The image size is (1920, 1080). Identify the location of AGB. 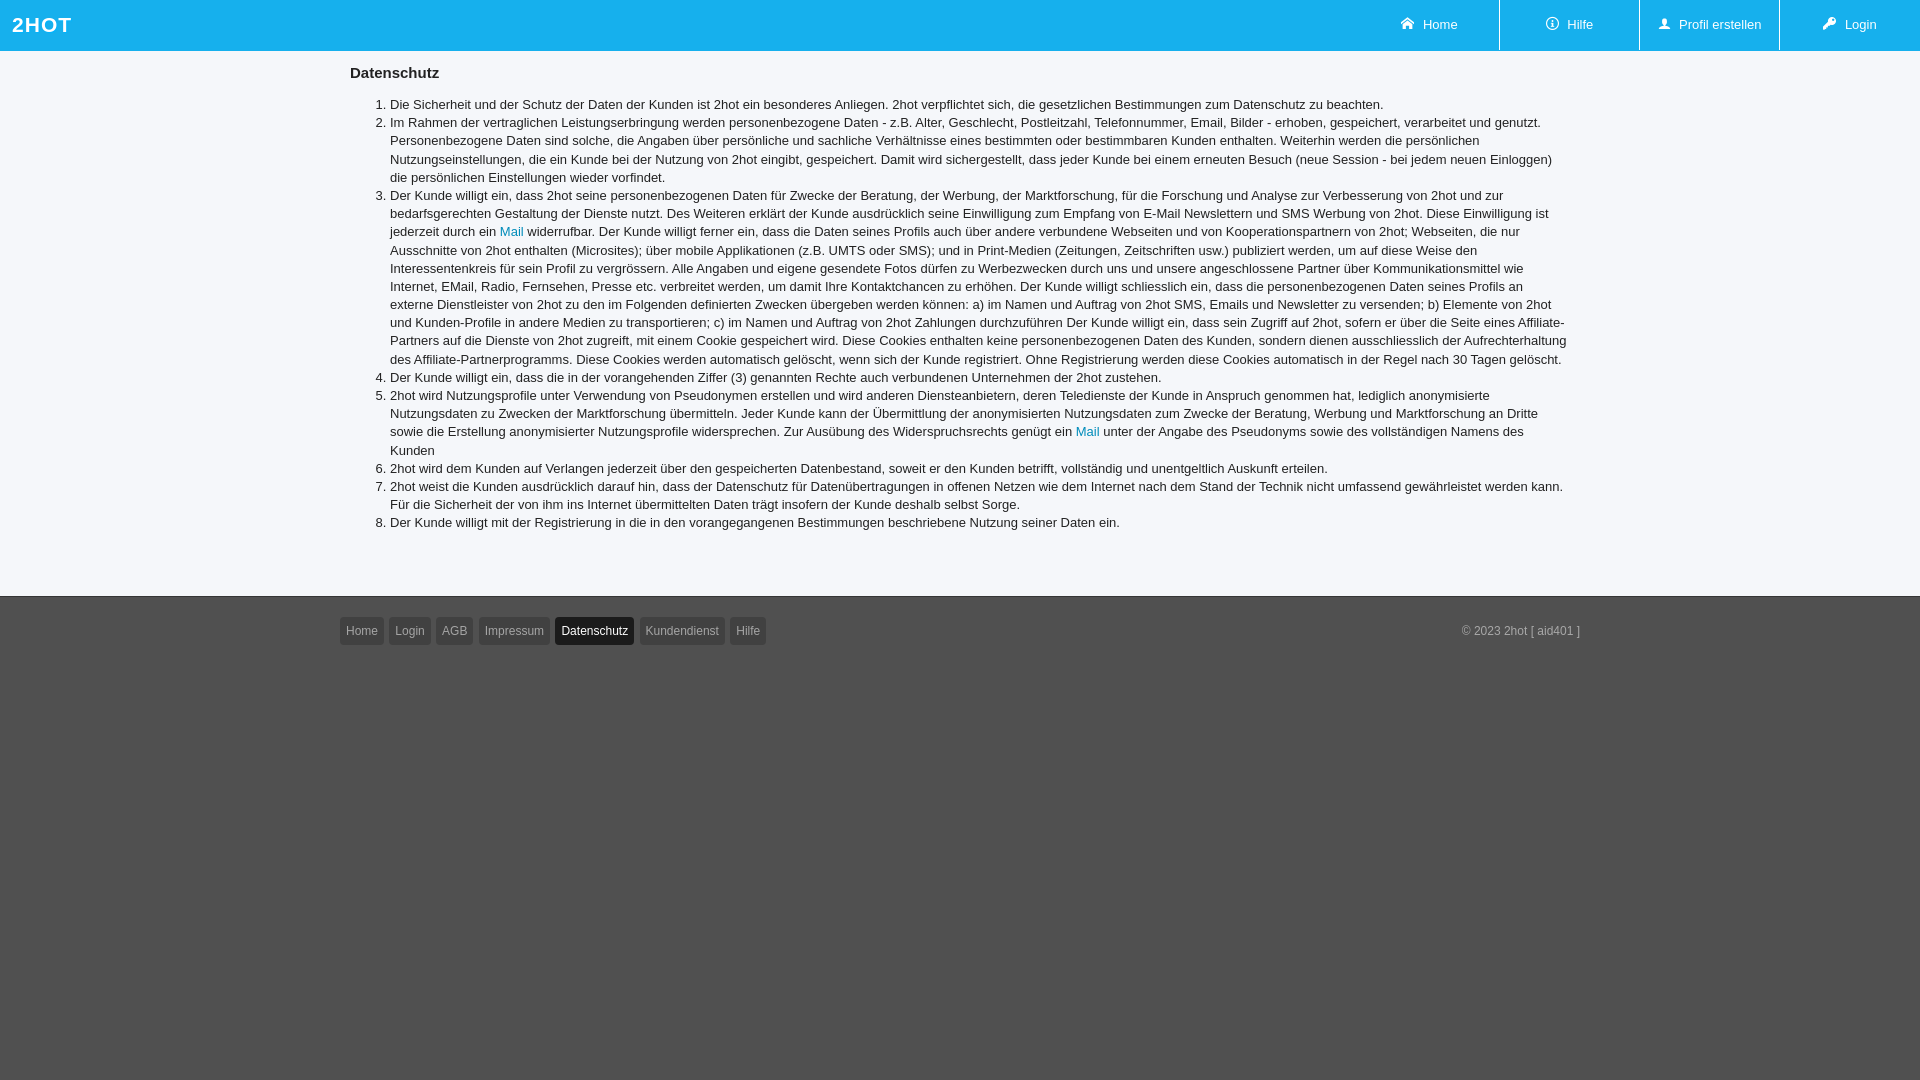
(454, 630).